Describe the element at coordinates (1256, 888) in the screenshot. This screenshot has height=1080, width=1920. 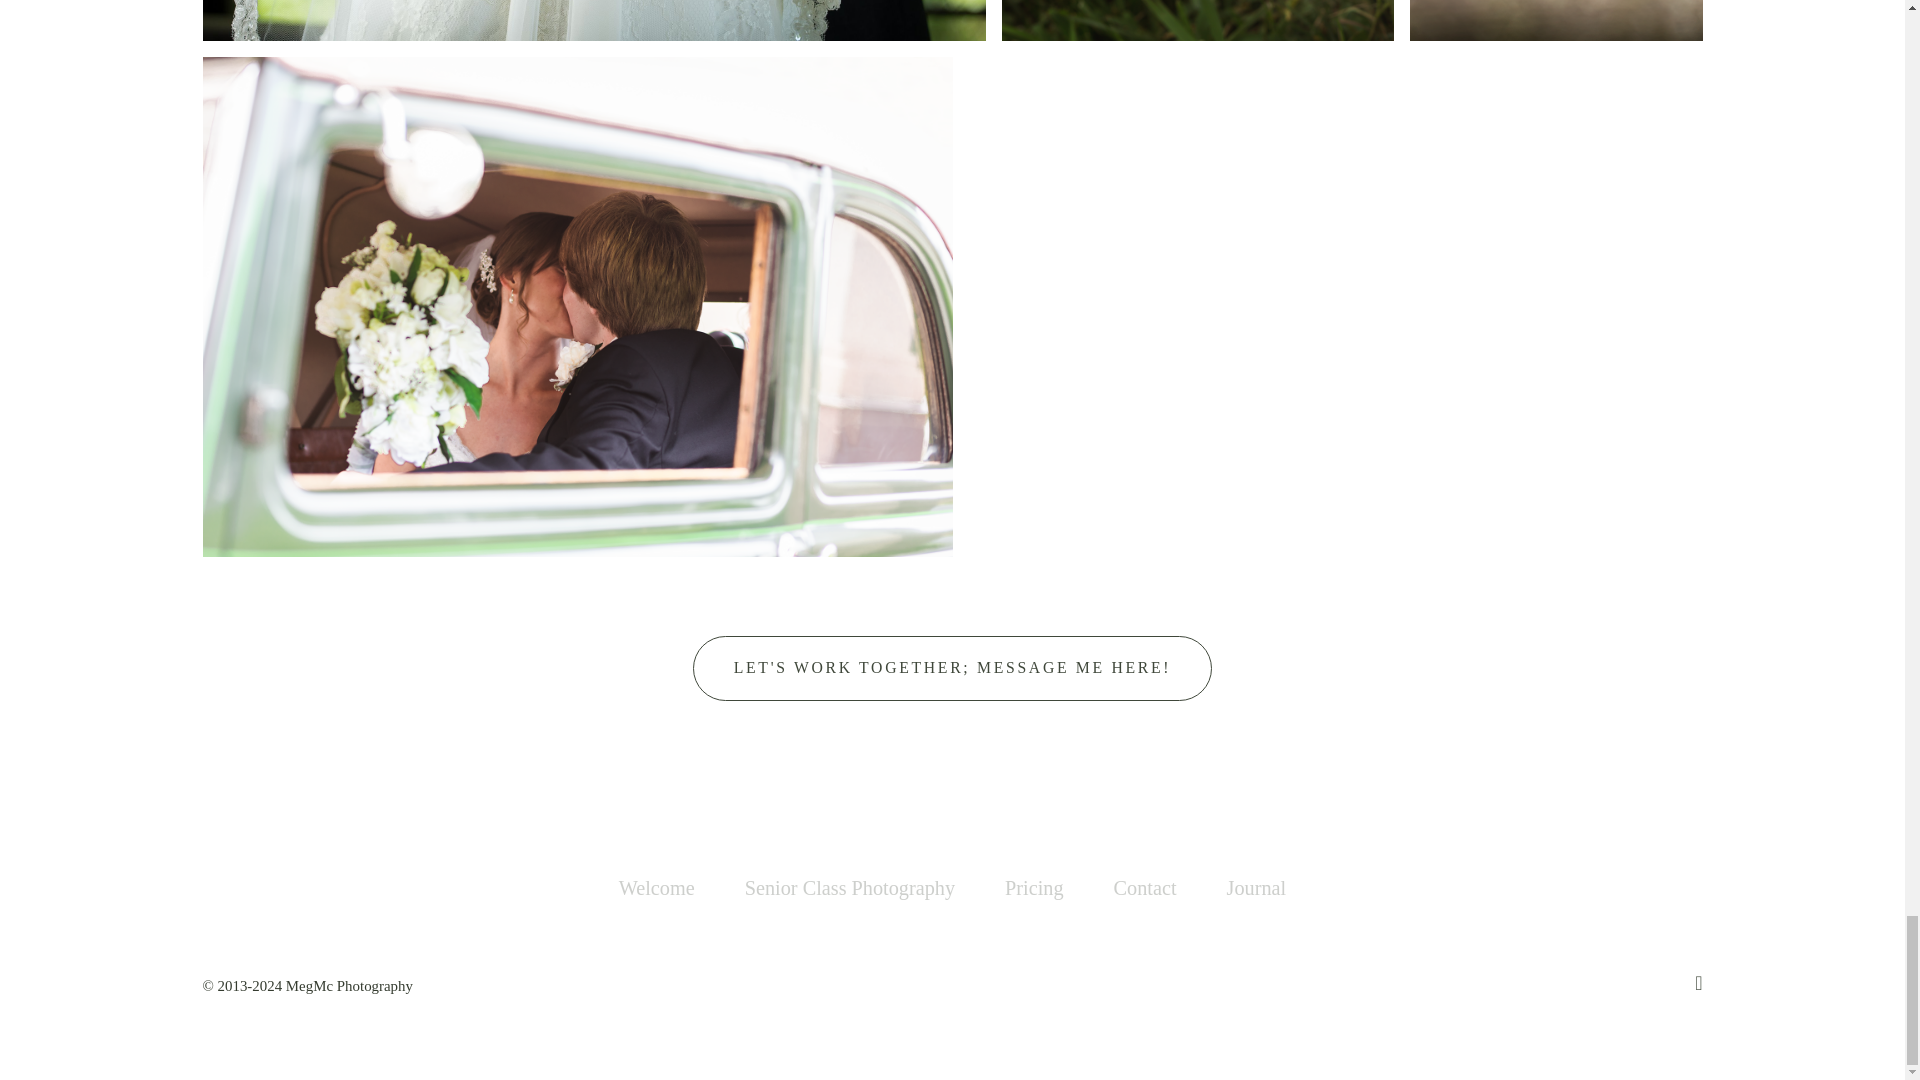
I see `Journal` at that location.